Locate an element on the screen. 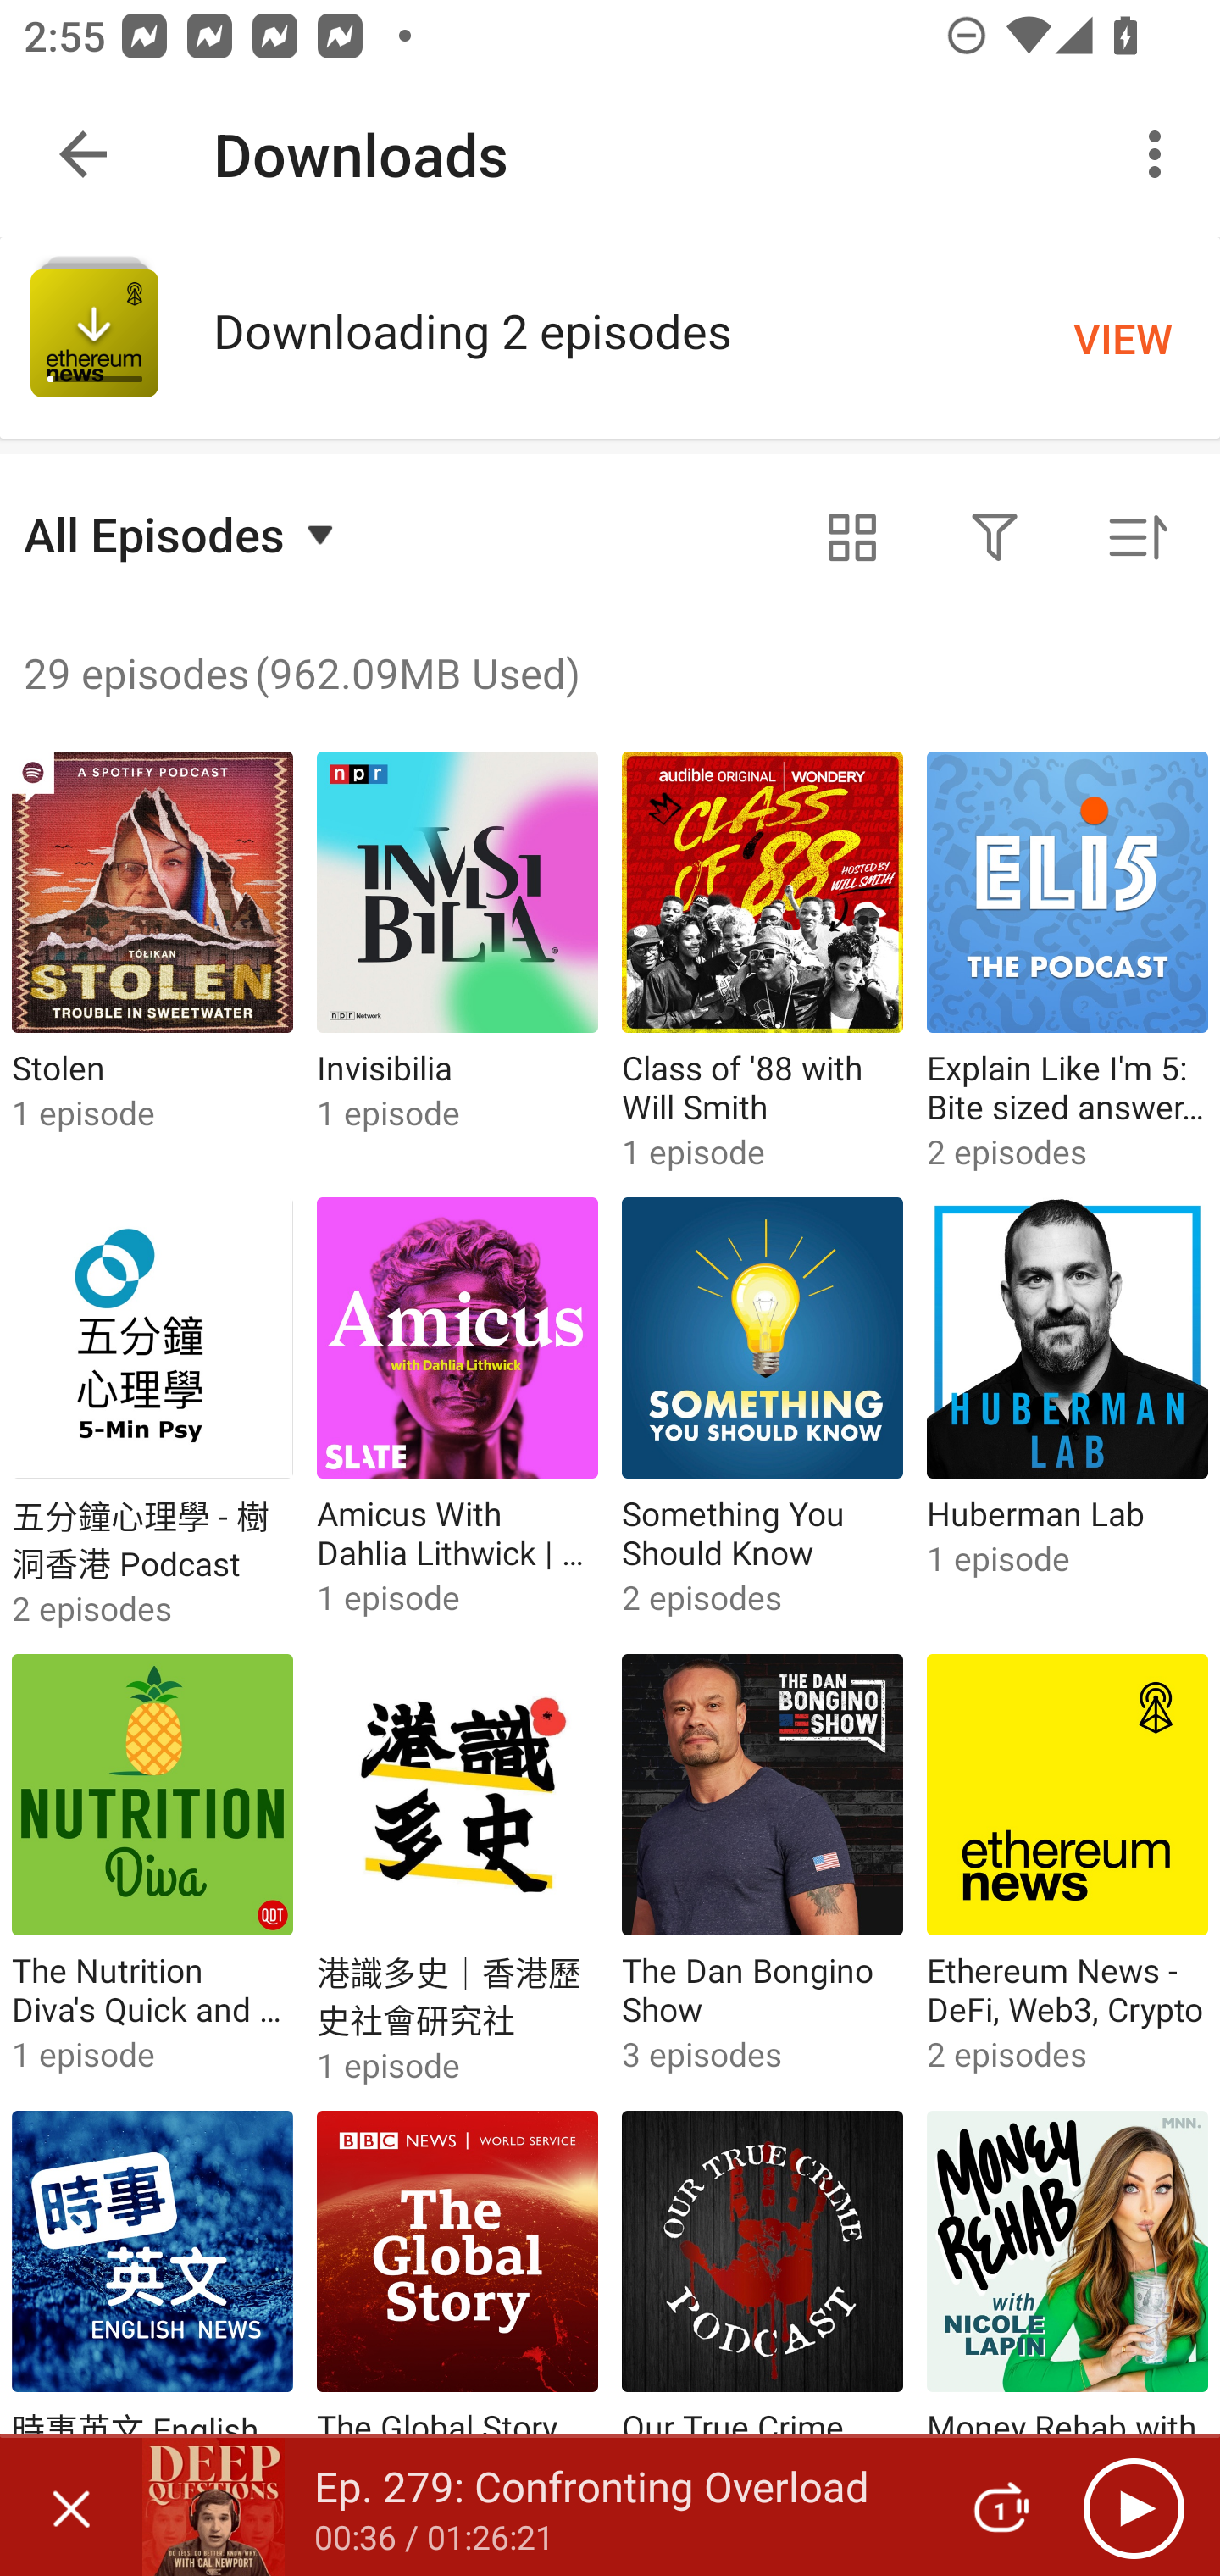 The image size is (1220, 2576). Invisibilia 1 episode is located at coordinates (457, 962).